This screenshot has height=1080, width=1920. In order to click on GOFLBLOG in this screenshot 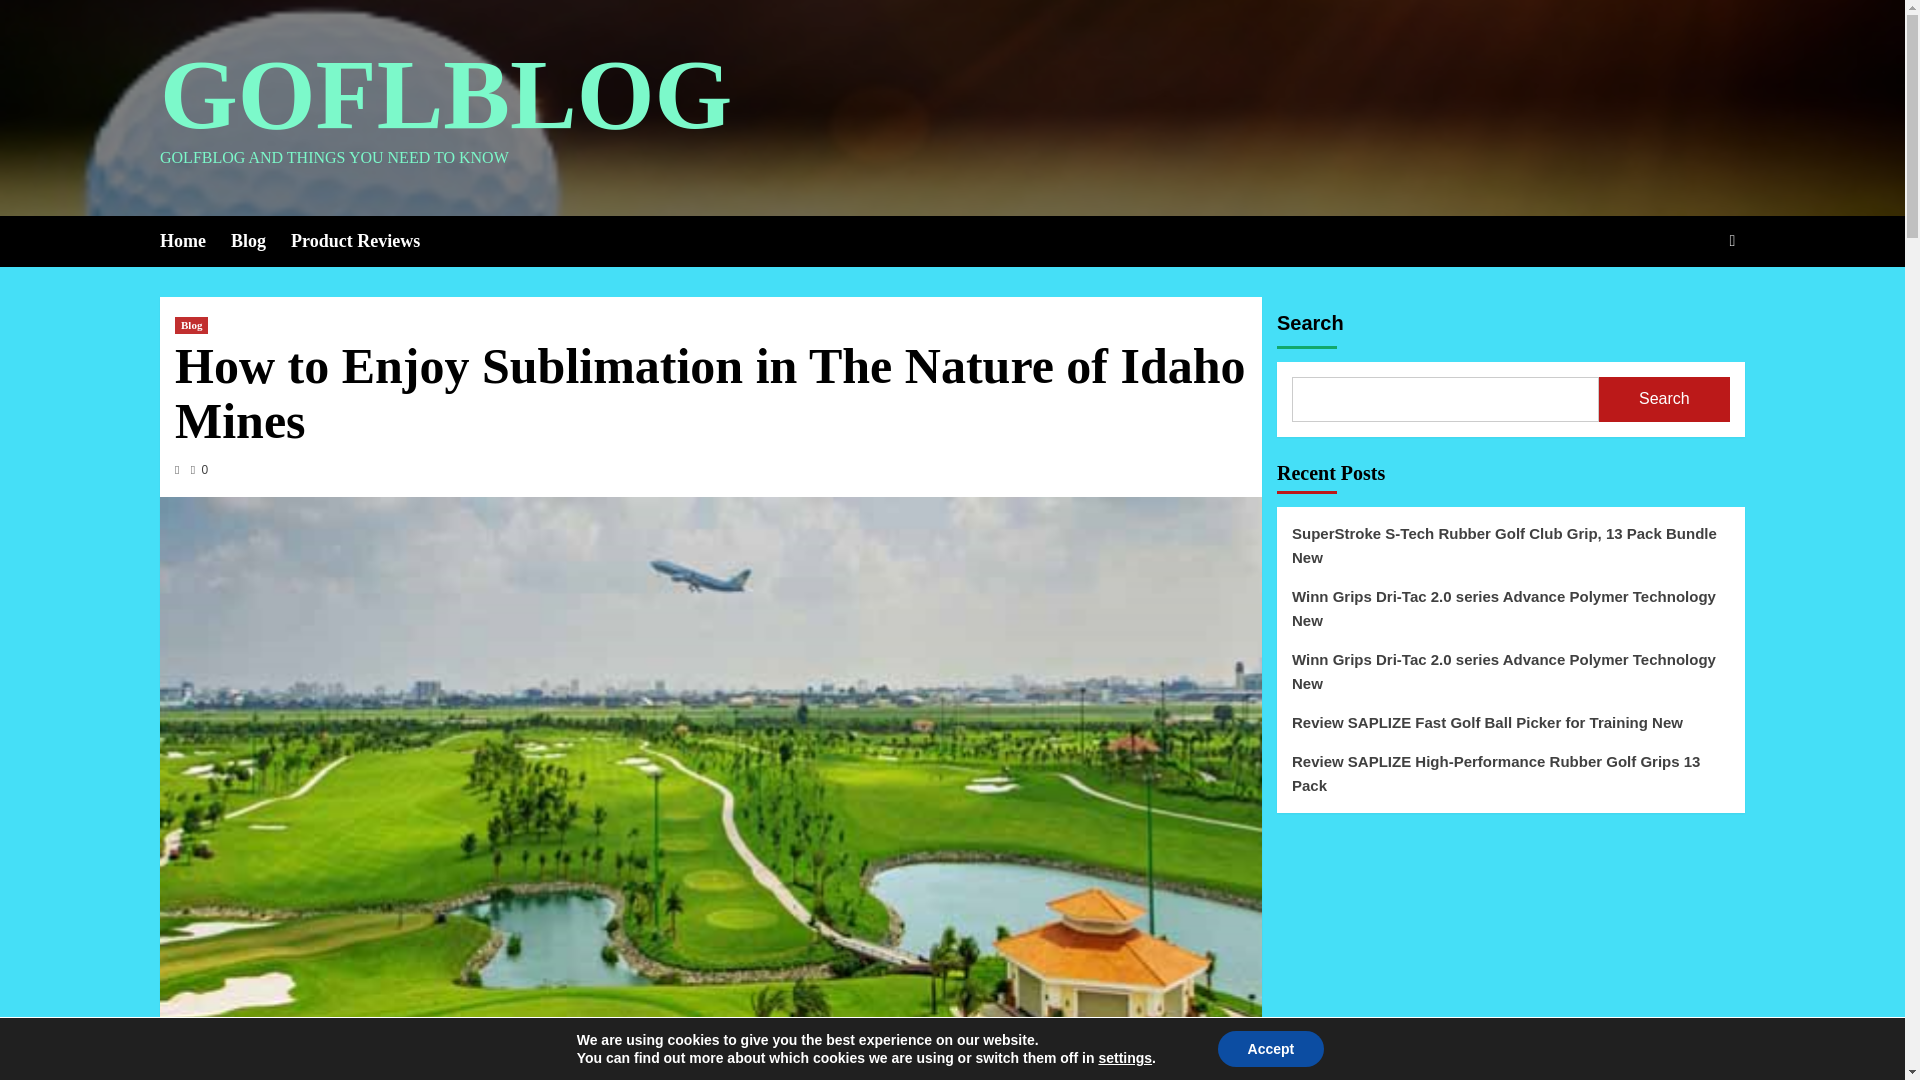, I will do `click(445, 94)`.